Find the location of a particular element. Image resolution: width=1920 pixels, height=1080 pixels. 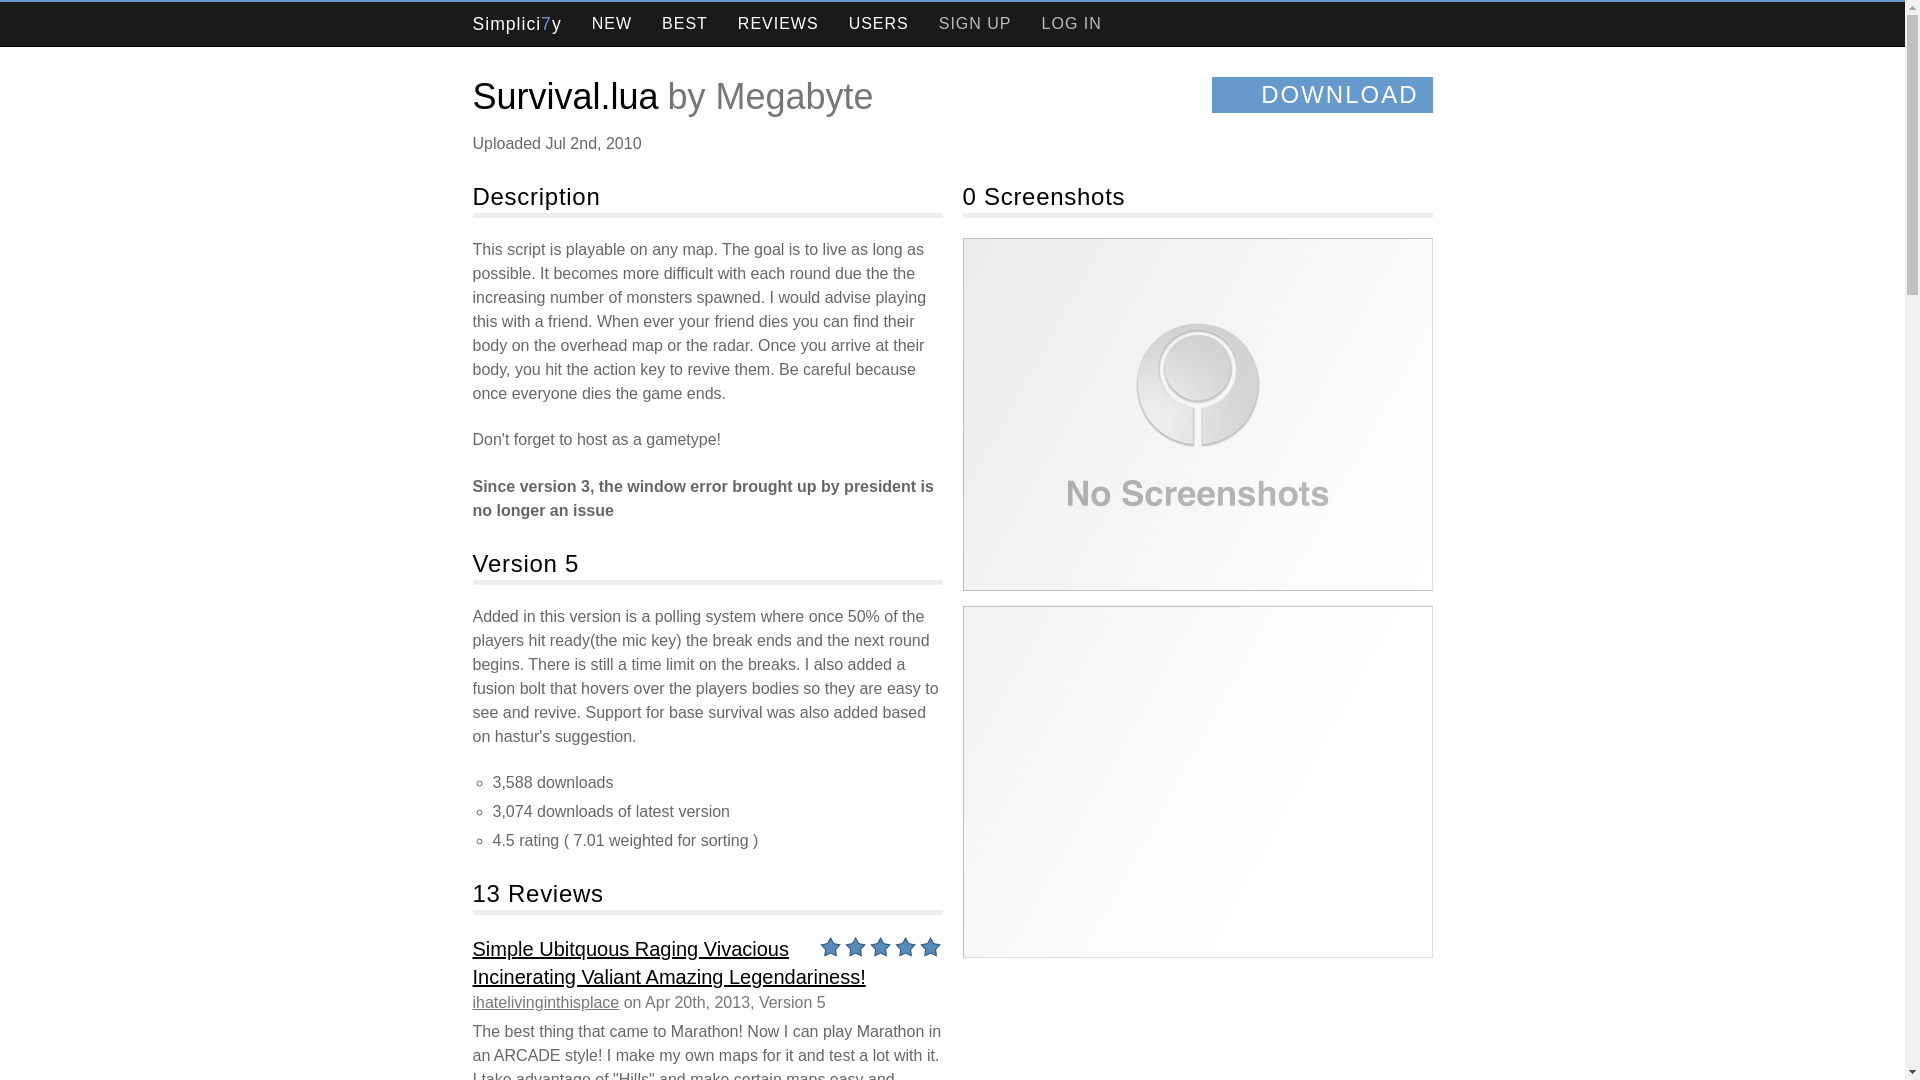

Simplici7y is located at coordinates (516, 24).